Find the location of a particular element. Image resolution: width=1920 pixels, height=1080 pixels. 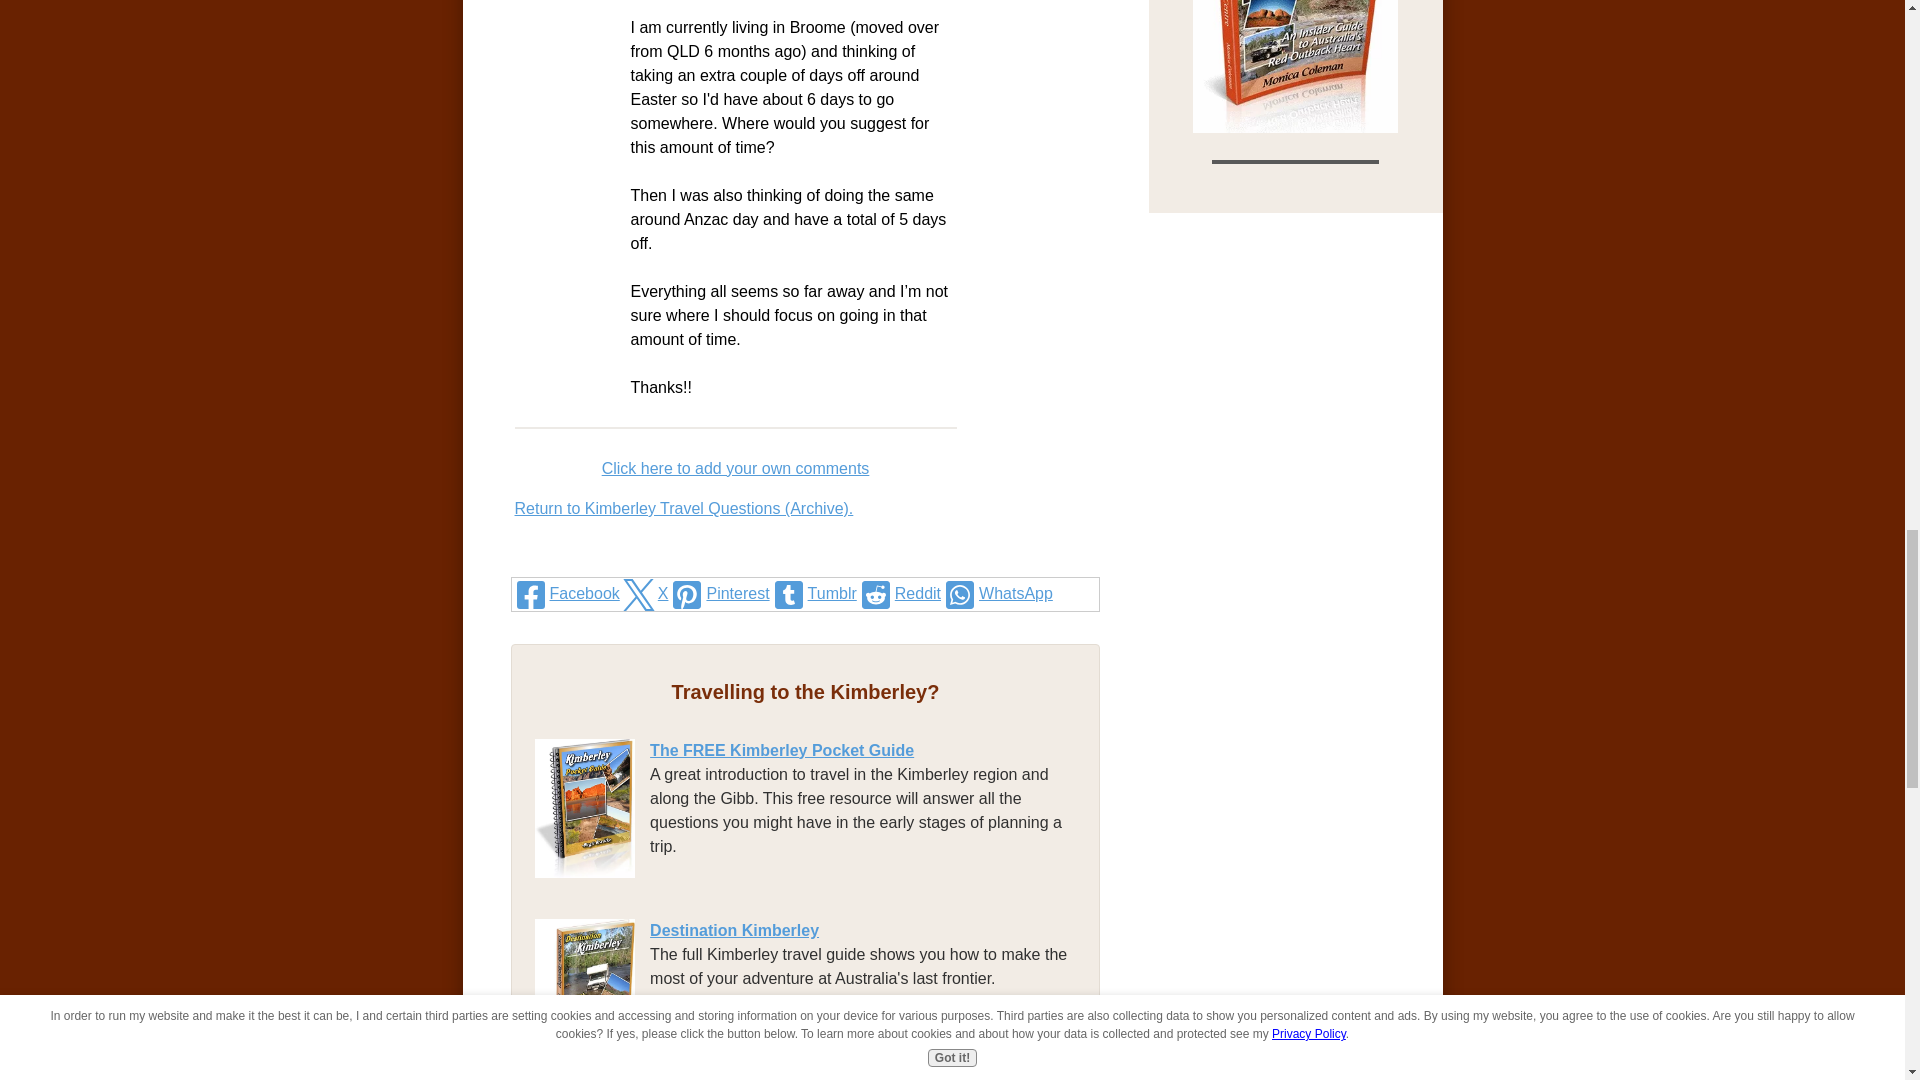

Click here to add your own comments is located at coordinates (736, 468).